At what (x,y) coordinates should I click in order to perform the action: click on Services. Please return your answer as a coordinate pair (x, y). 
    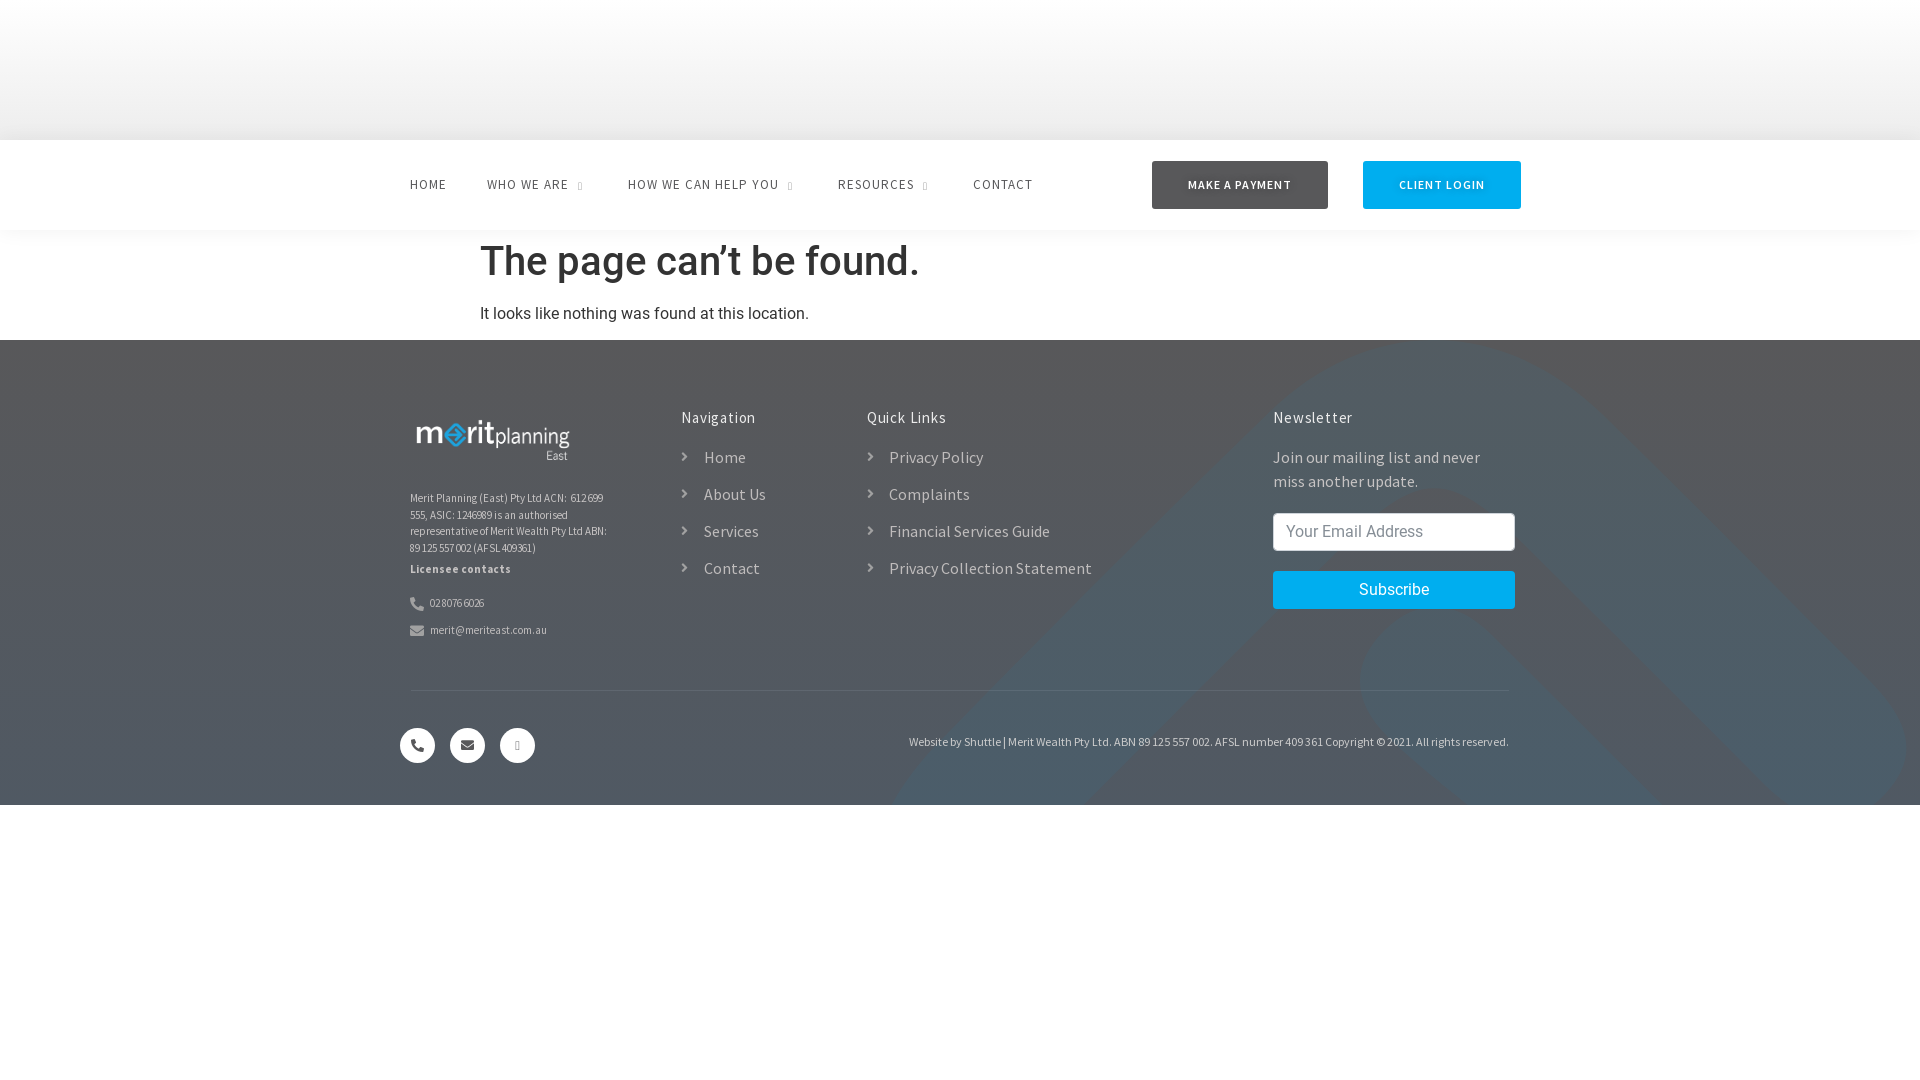
    Looking at the image, I should click on (764, 531).